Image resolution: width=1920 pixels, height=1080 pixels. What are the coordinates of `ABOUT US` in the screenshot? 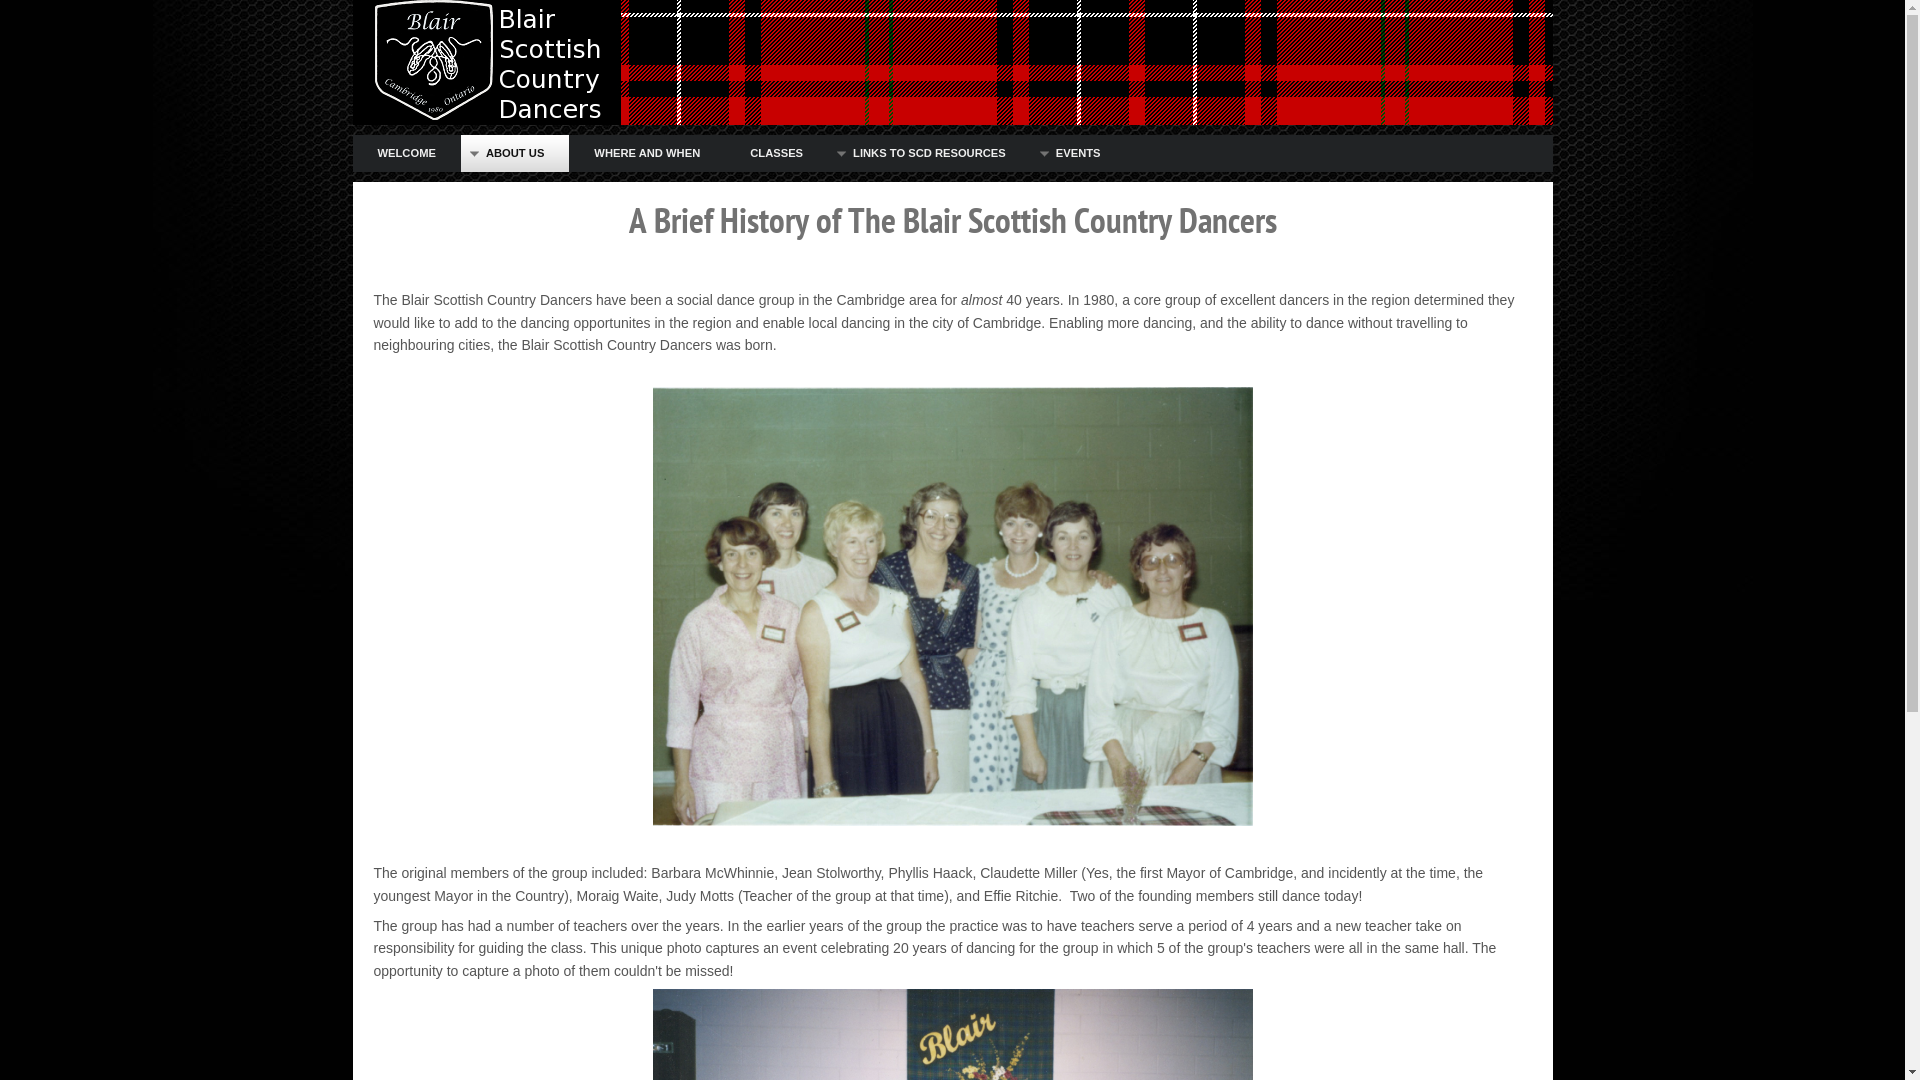 It's located at (515, 154).